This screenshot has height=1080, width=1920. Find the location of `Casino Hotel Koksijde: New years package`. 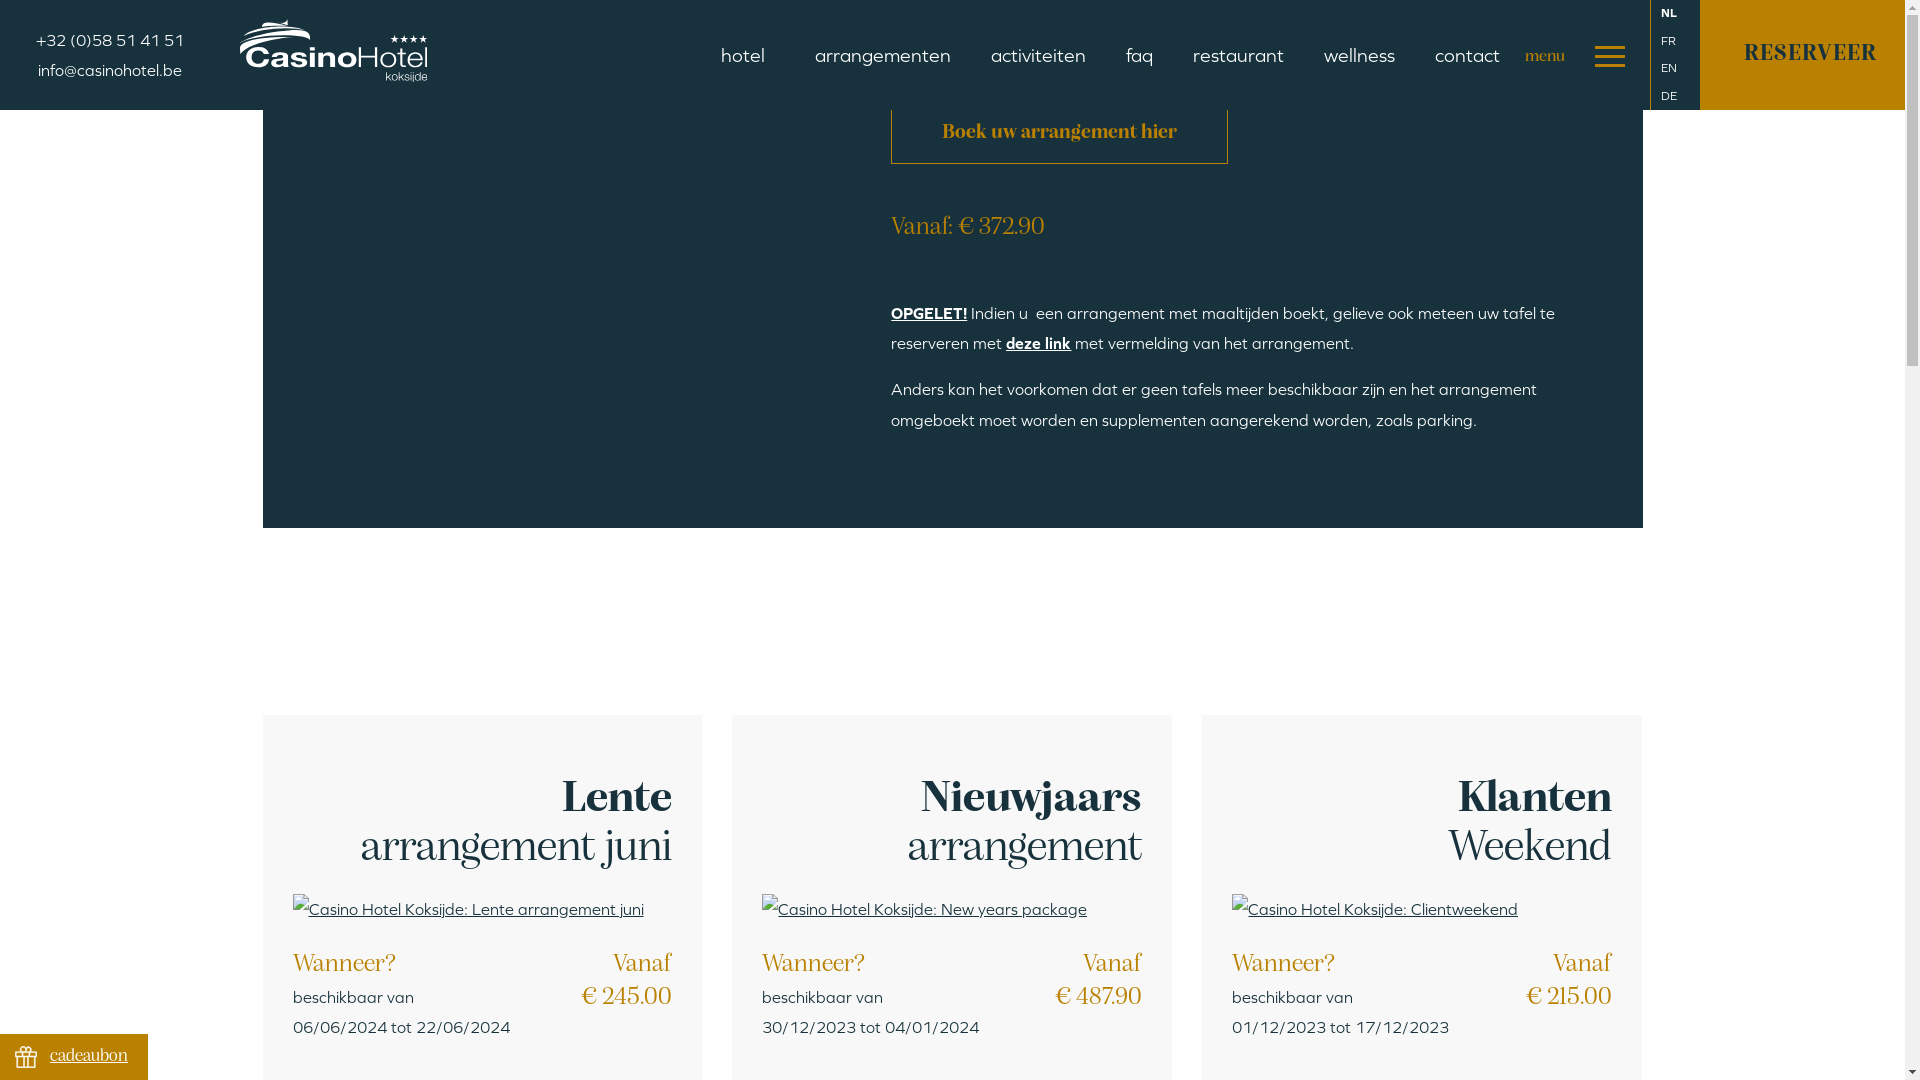

Casino Hotel Koksijde: New years package is located at coordinates (924, 908).